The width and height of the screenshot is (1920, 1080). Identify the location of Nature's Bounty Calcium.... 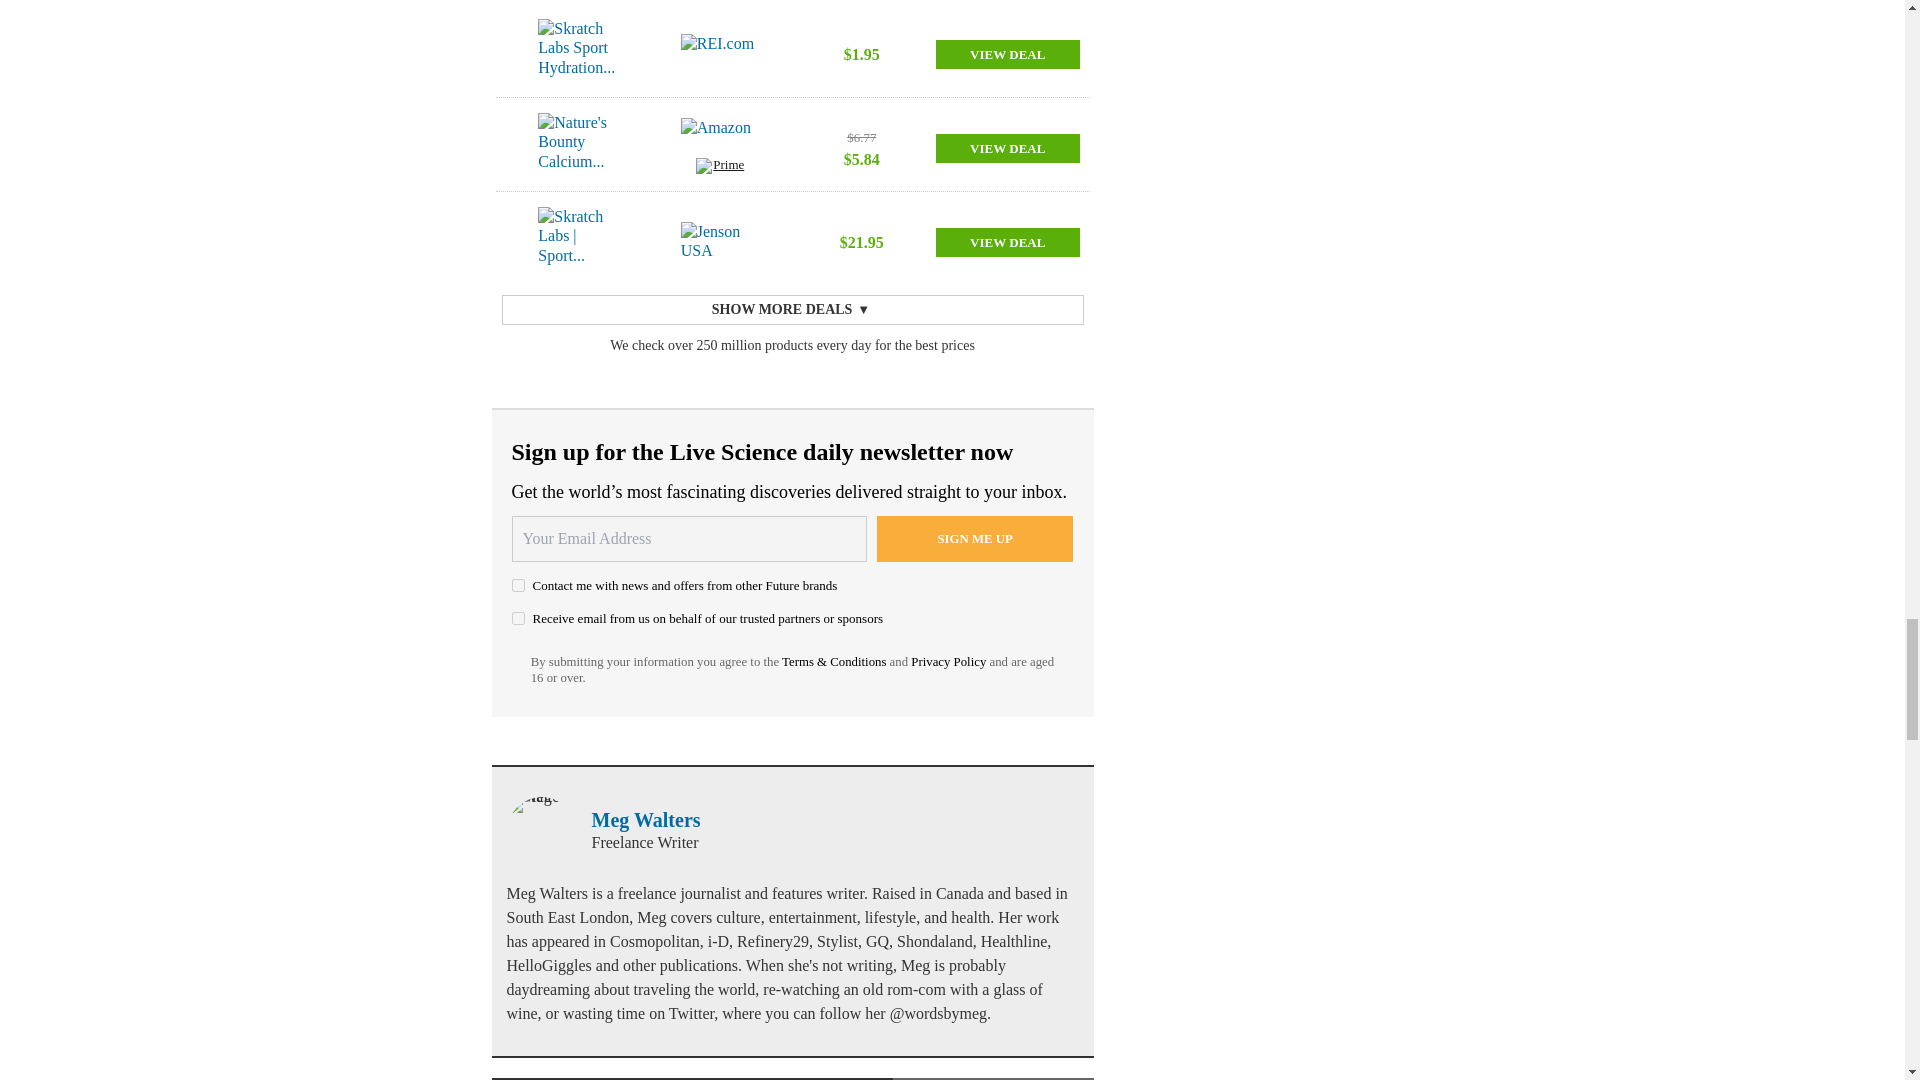
(576, 148).